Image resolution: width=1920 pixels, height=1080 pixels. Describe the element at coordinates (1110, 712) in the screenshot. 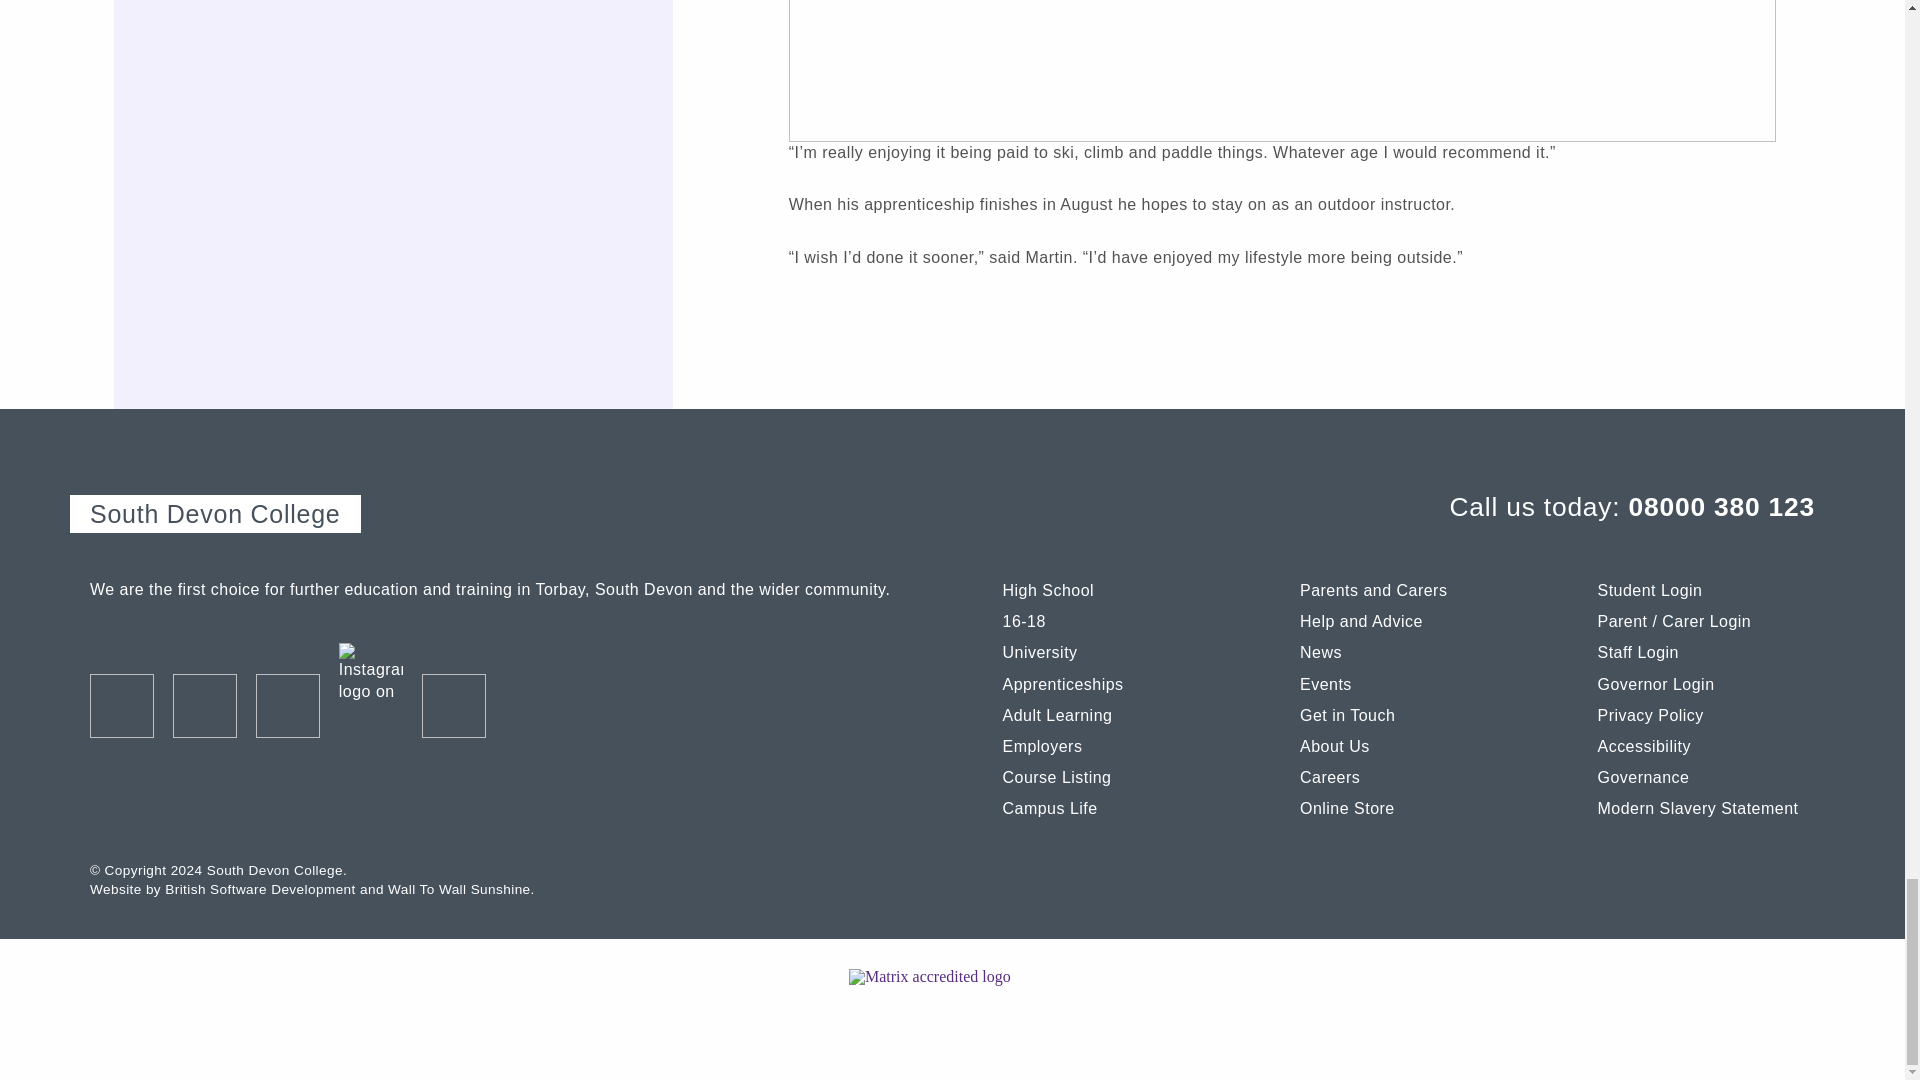

I see `Adult Learning` at that location.